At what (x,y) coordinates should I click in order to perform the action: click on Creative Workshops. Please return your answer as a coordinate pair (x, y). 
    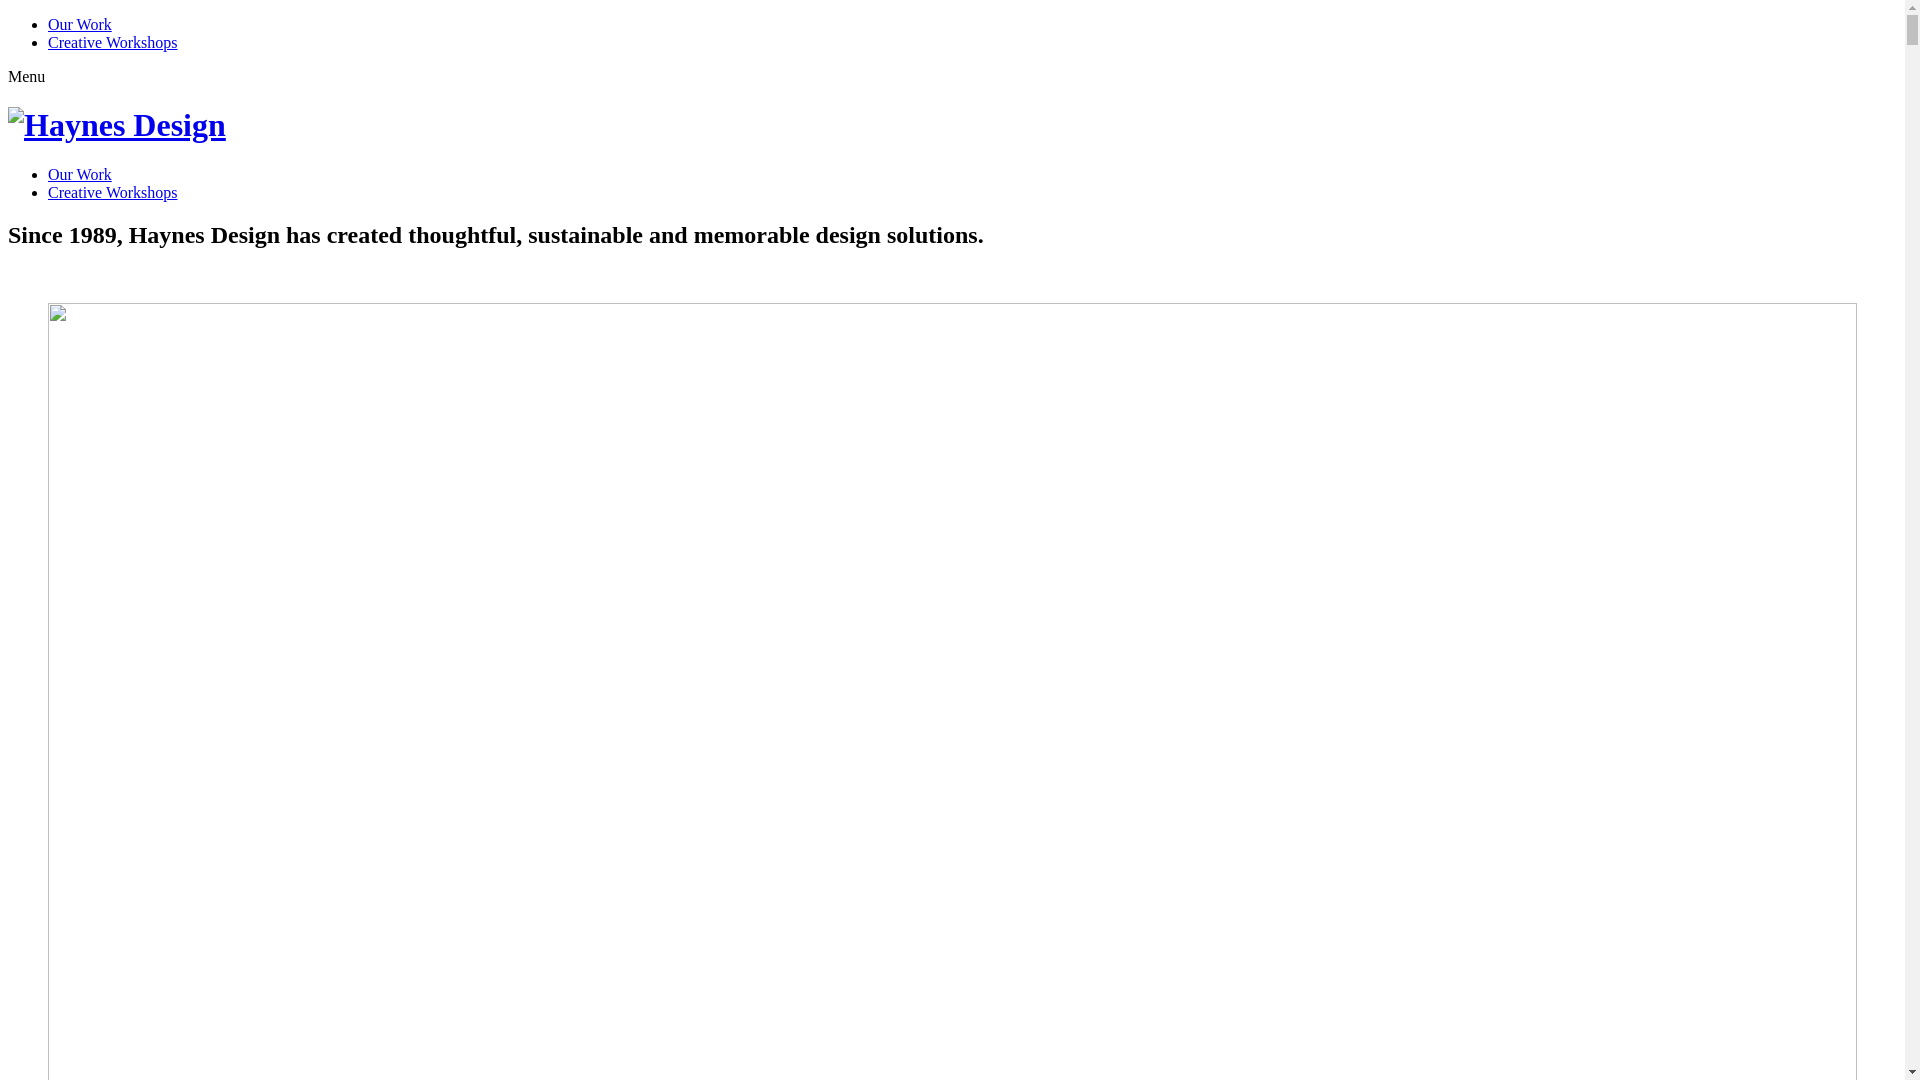
    Looking at the image, I should click on (113, 42).